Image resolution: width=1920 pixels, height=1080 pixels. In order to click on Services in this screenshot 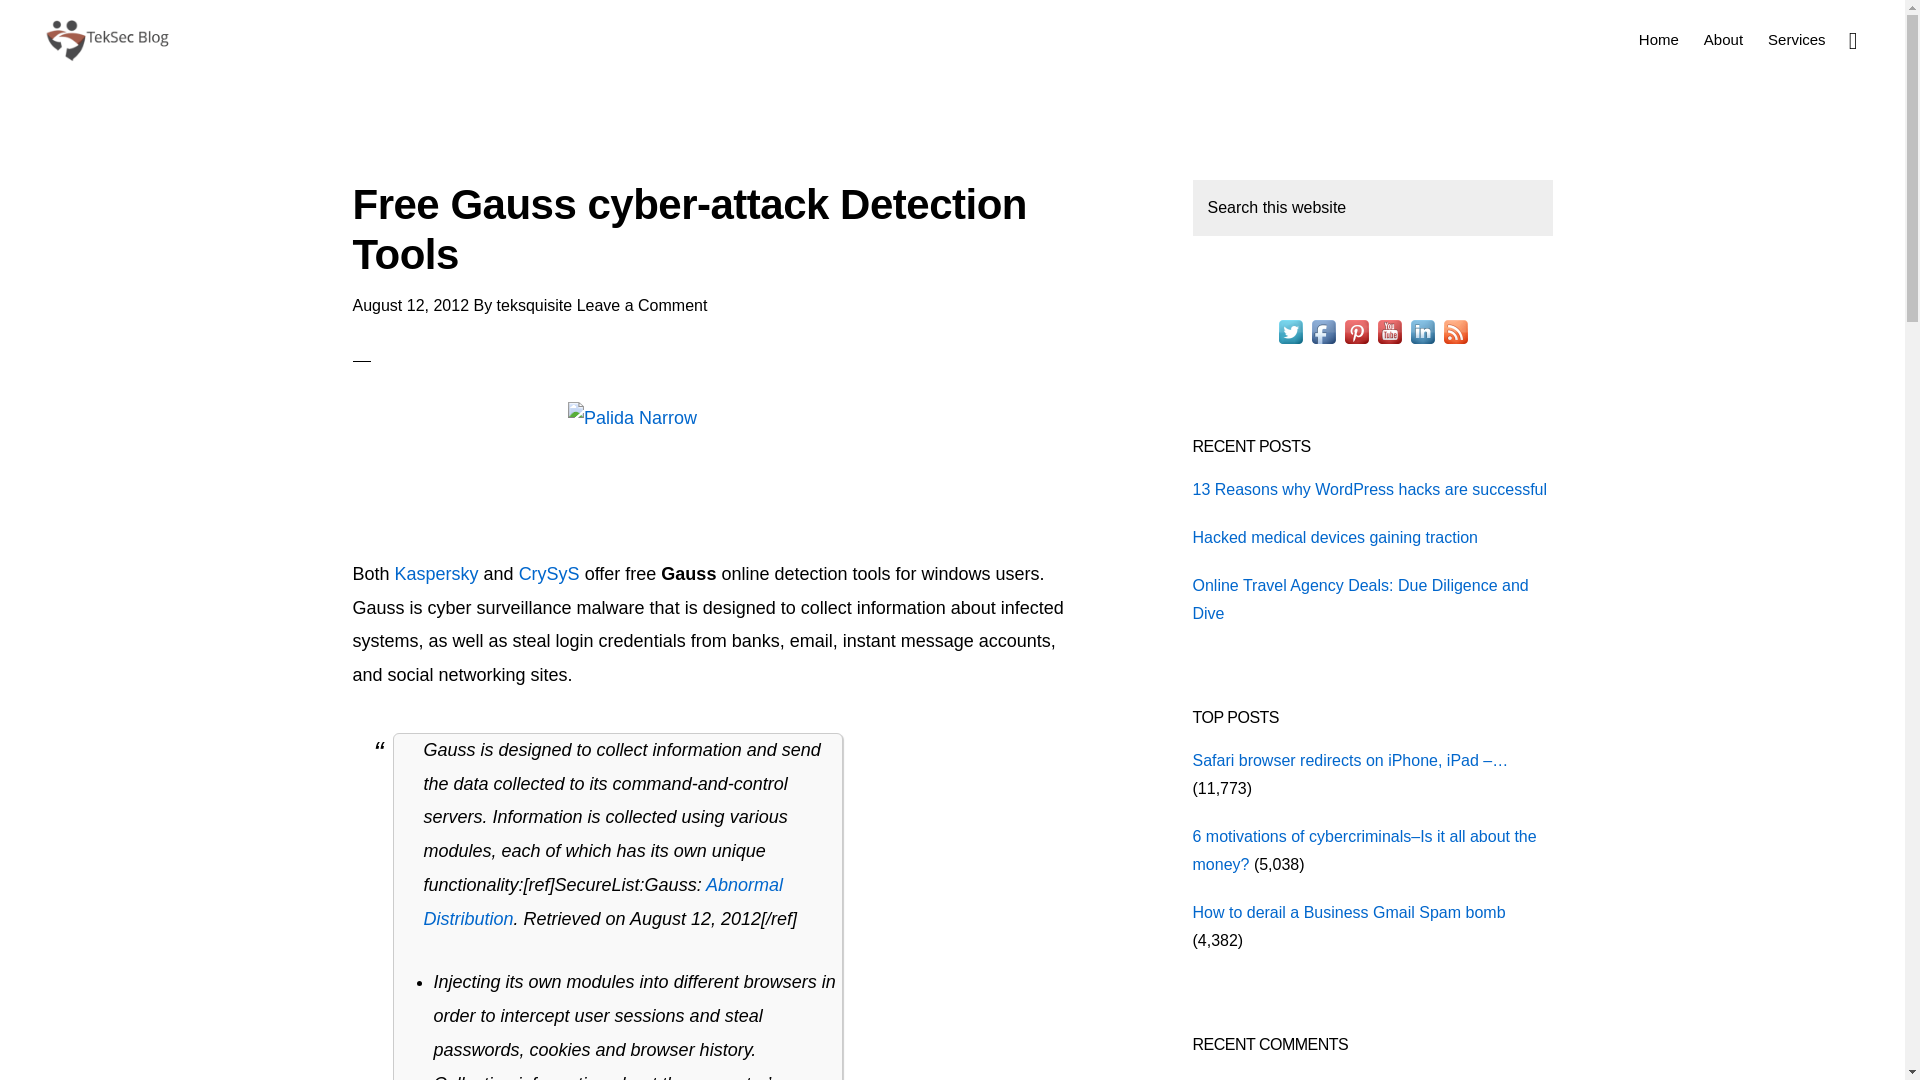, I will do `click(1796, 38)`.